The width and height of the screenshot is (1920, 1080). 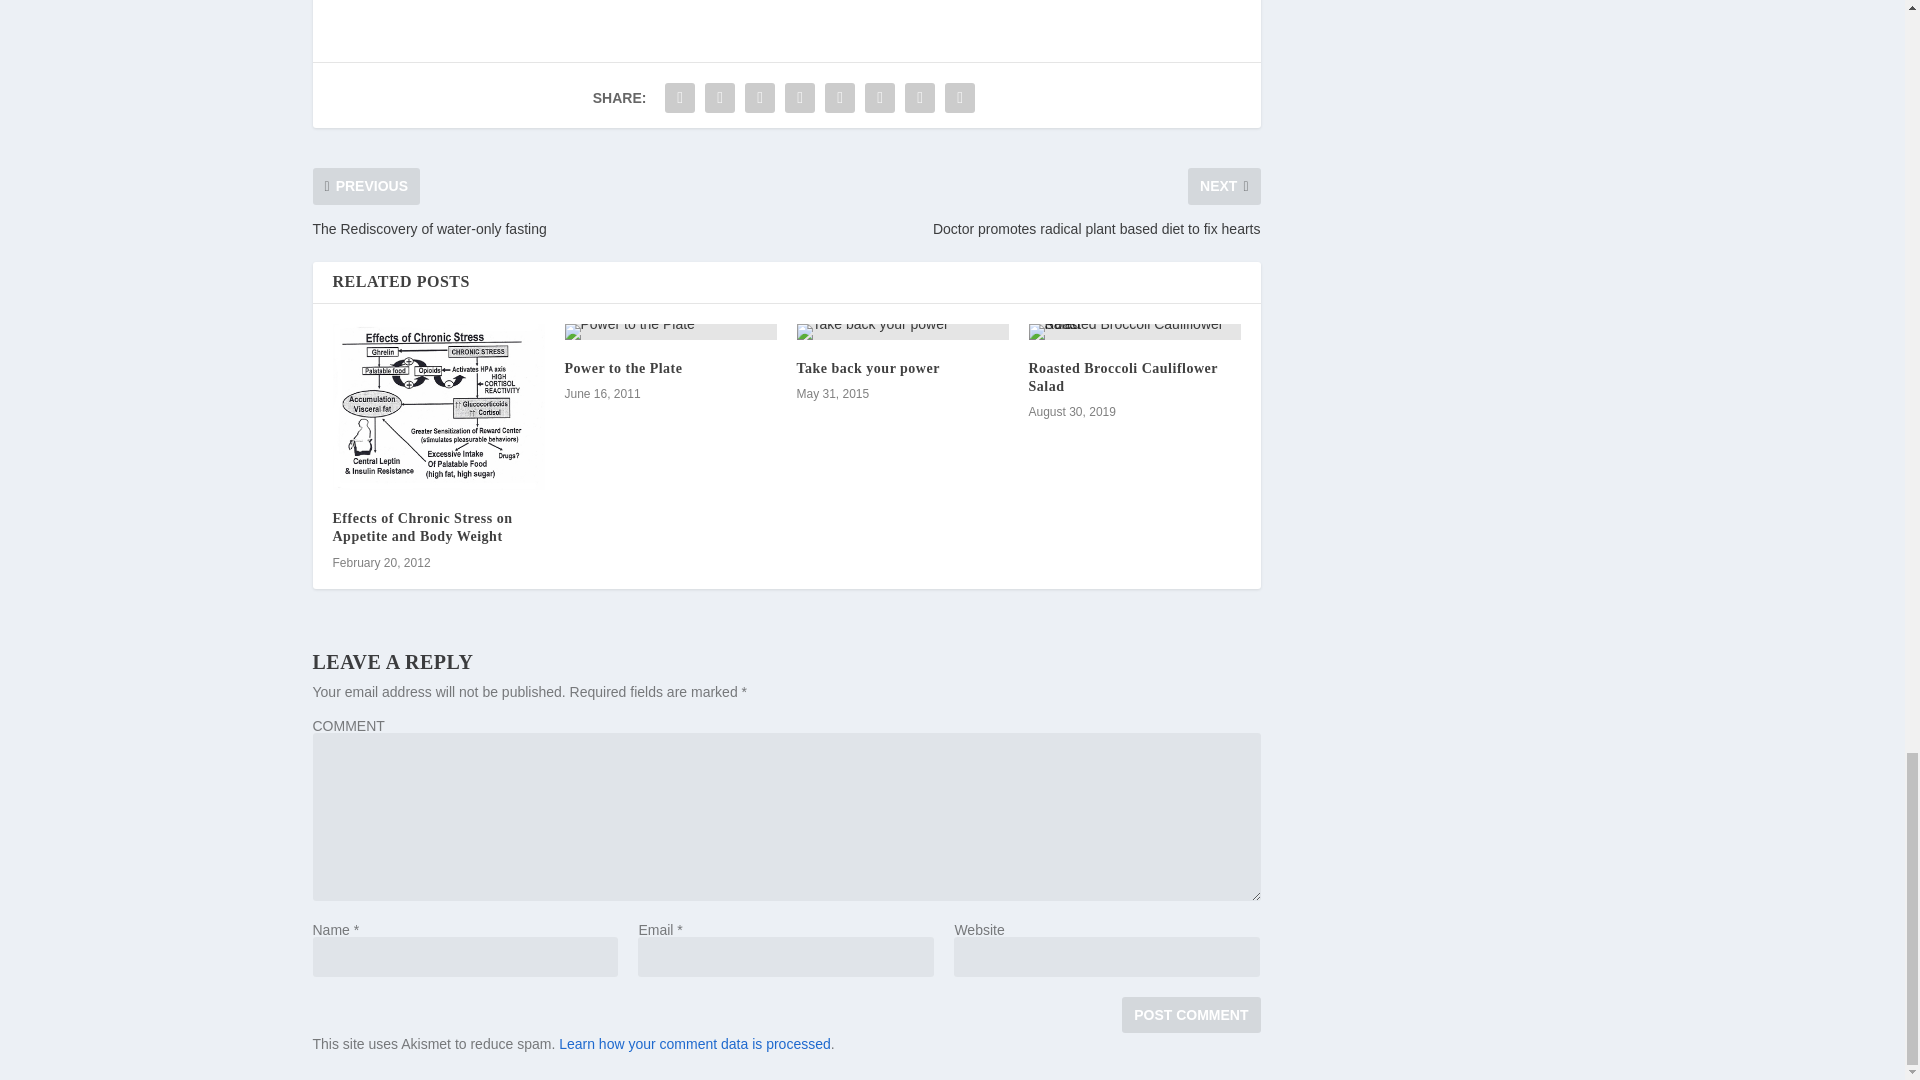 I want to click on Share "Solution for lacking motivation" via Facebook, so click(x=680, y=97).